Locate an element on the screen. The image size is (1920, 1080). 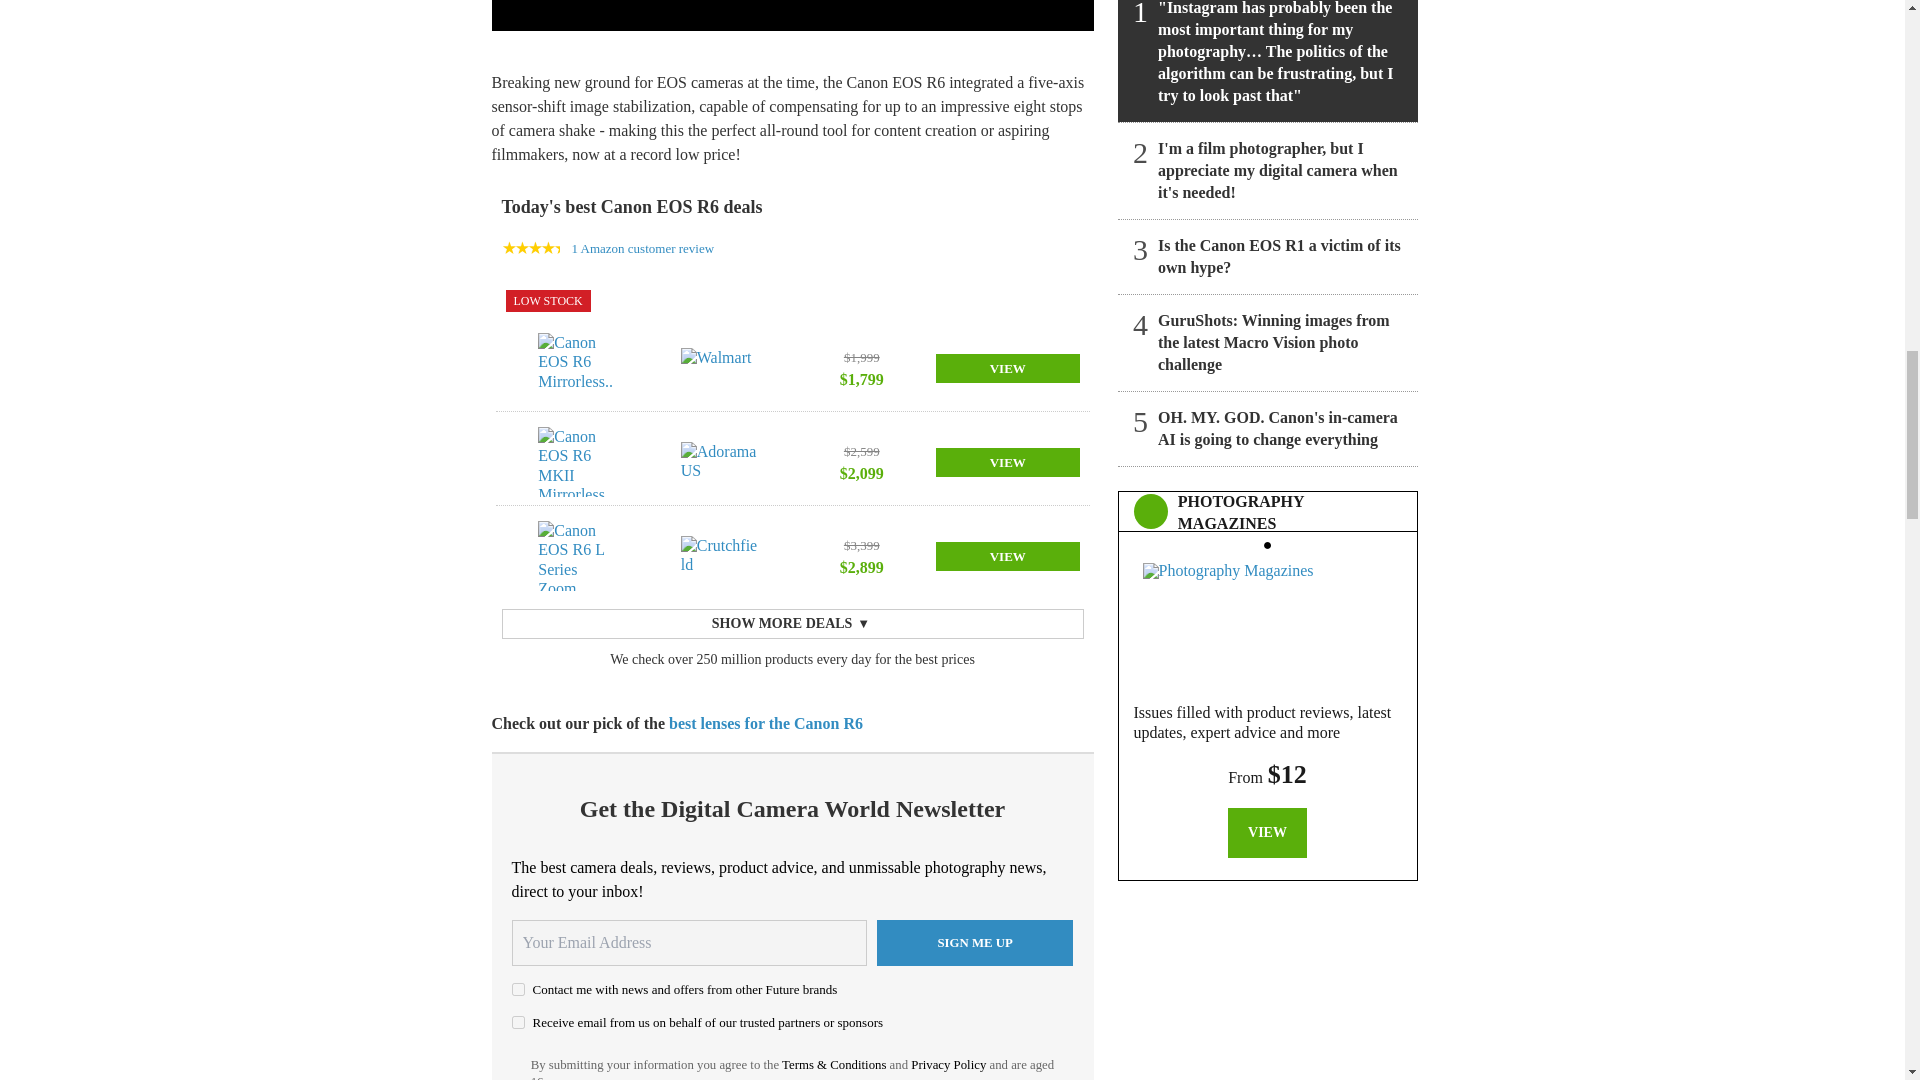
Canon EOS R6 Mirrorless... is located at coordinates (576, 367).